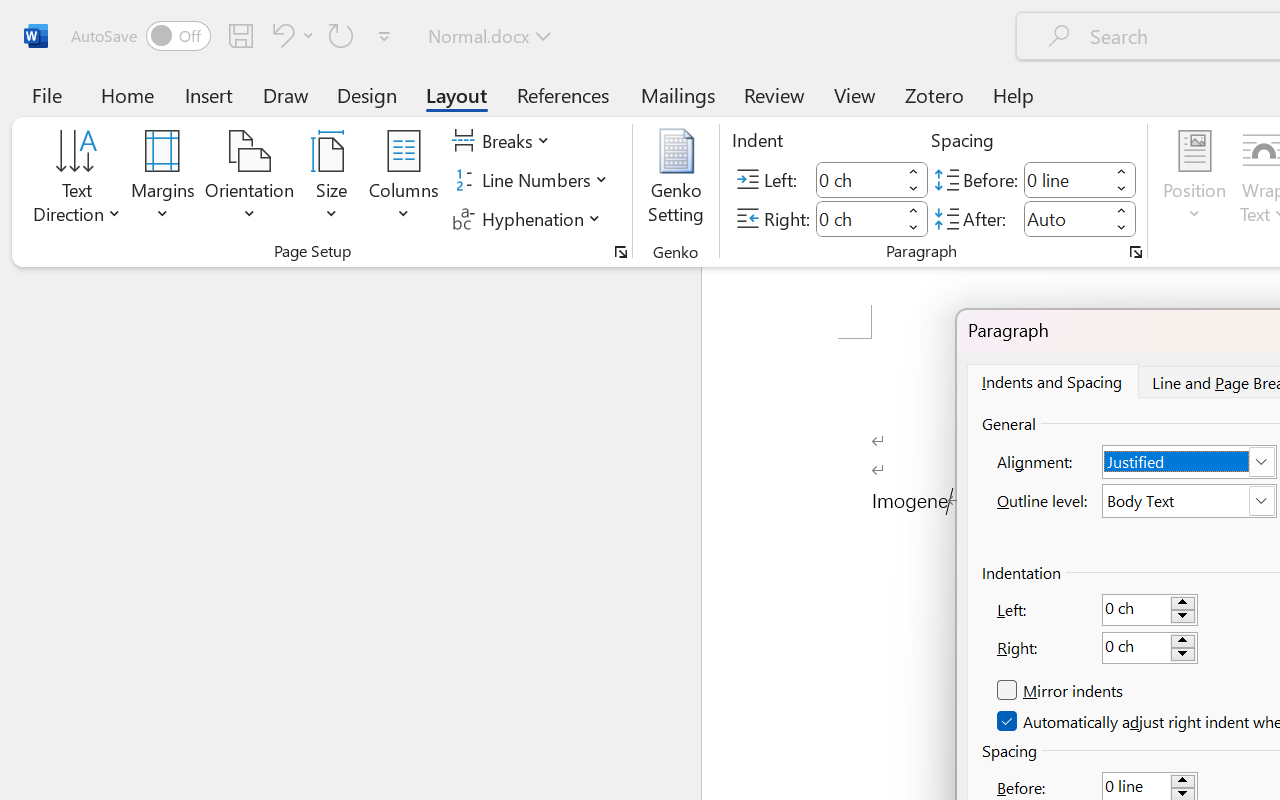 This screenshot has width=1280, height=800. I want to click on RichEdit Control, so click(1136, 648).